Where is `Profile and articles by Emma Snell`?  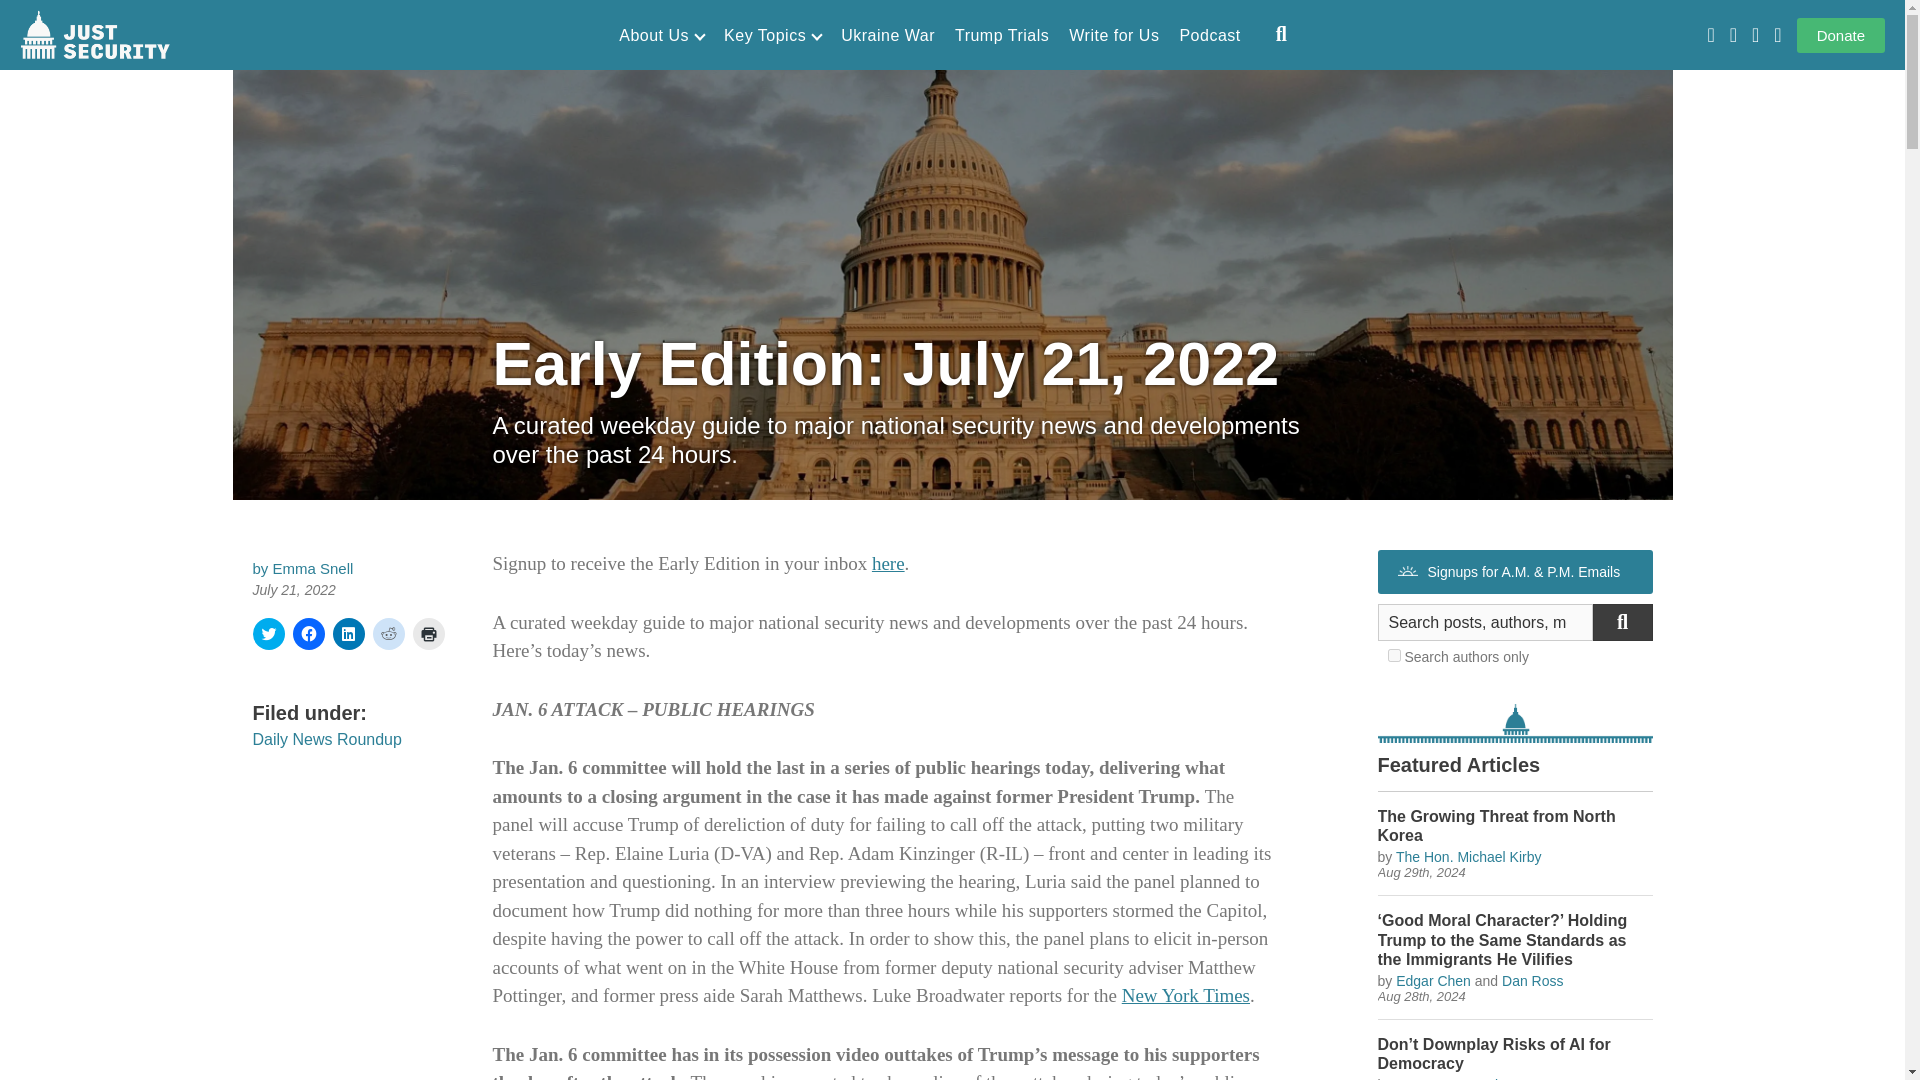 Profile and articles by Emma Snell is located at coordinates (312, 568).